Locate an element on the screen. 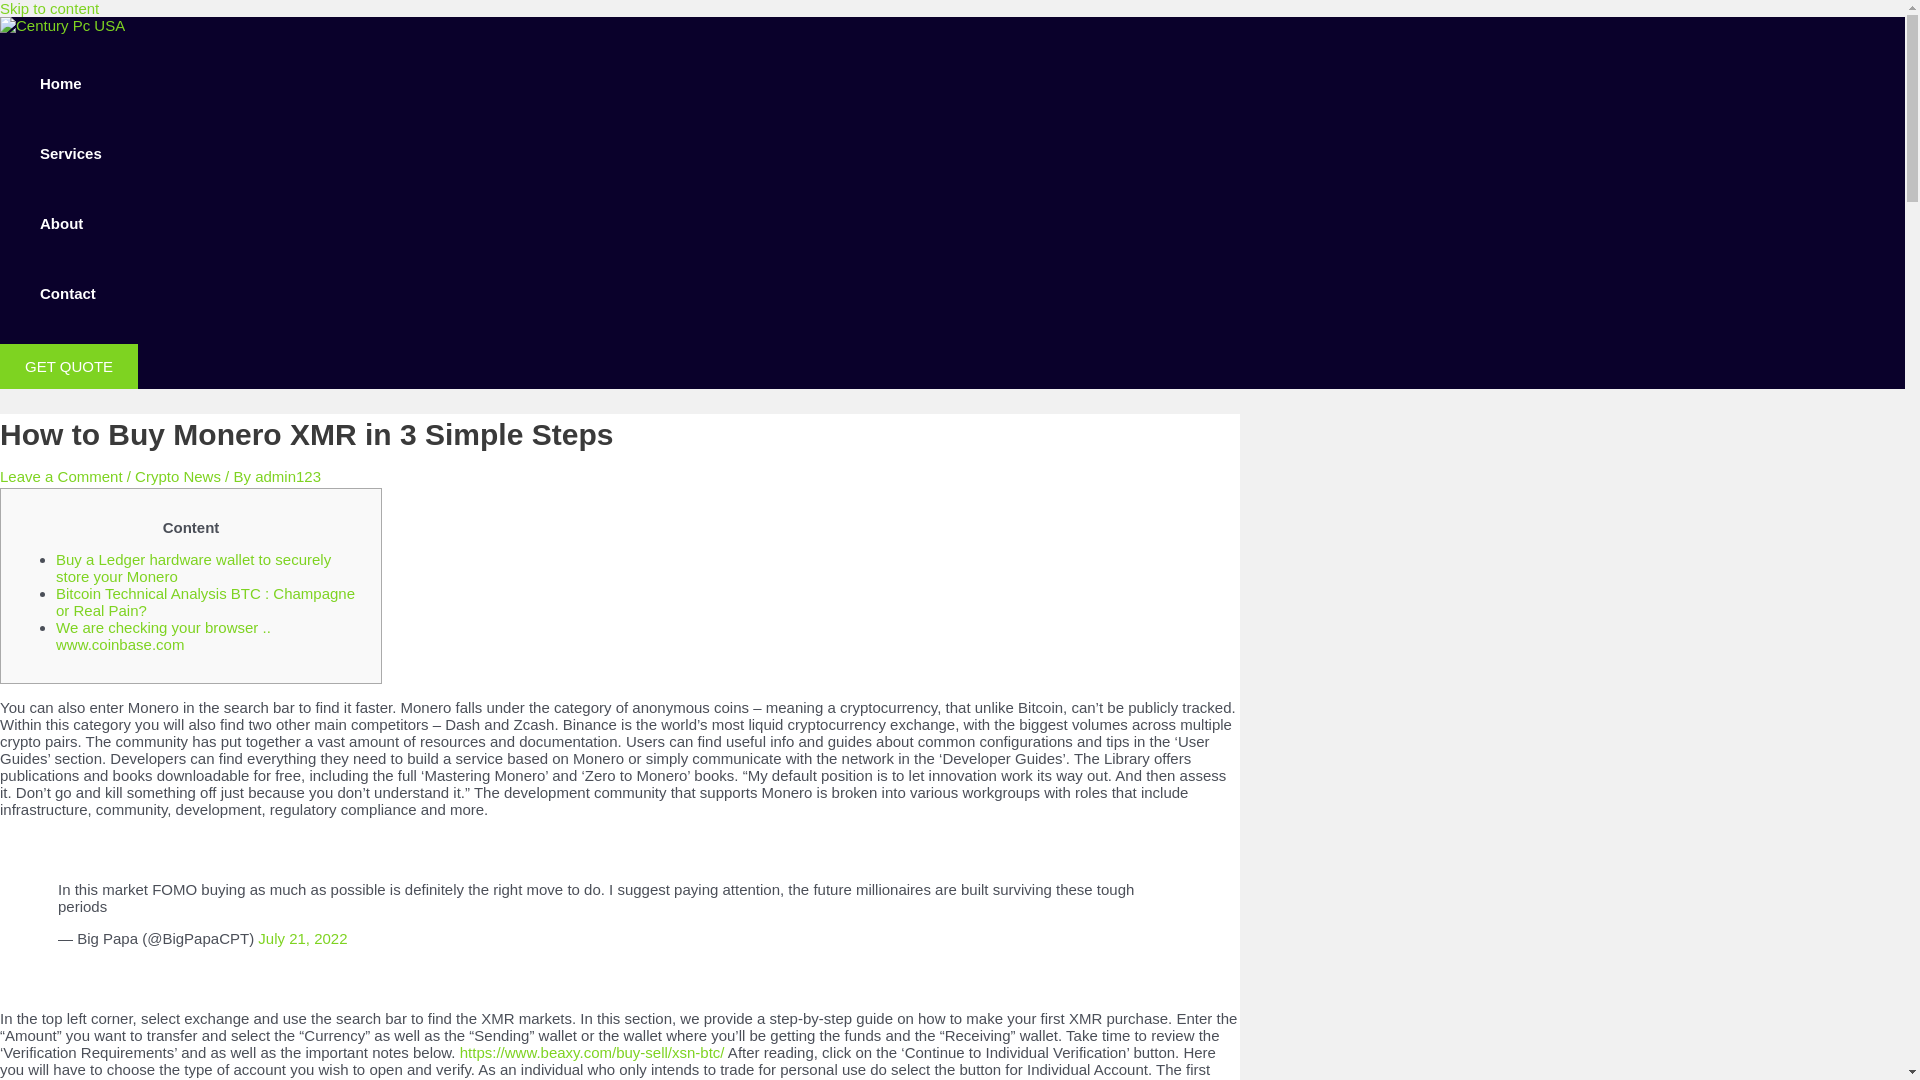 The width and height of the screenshot is (1920, 1080). We are checking your browser .. www.coinbase.com is located at coordinates (162, 636).